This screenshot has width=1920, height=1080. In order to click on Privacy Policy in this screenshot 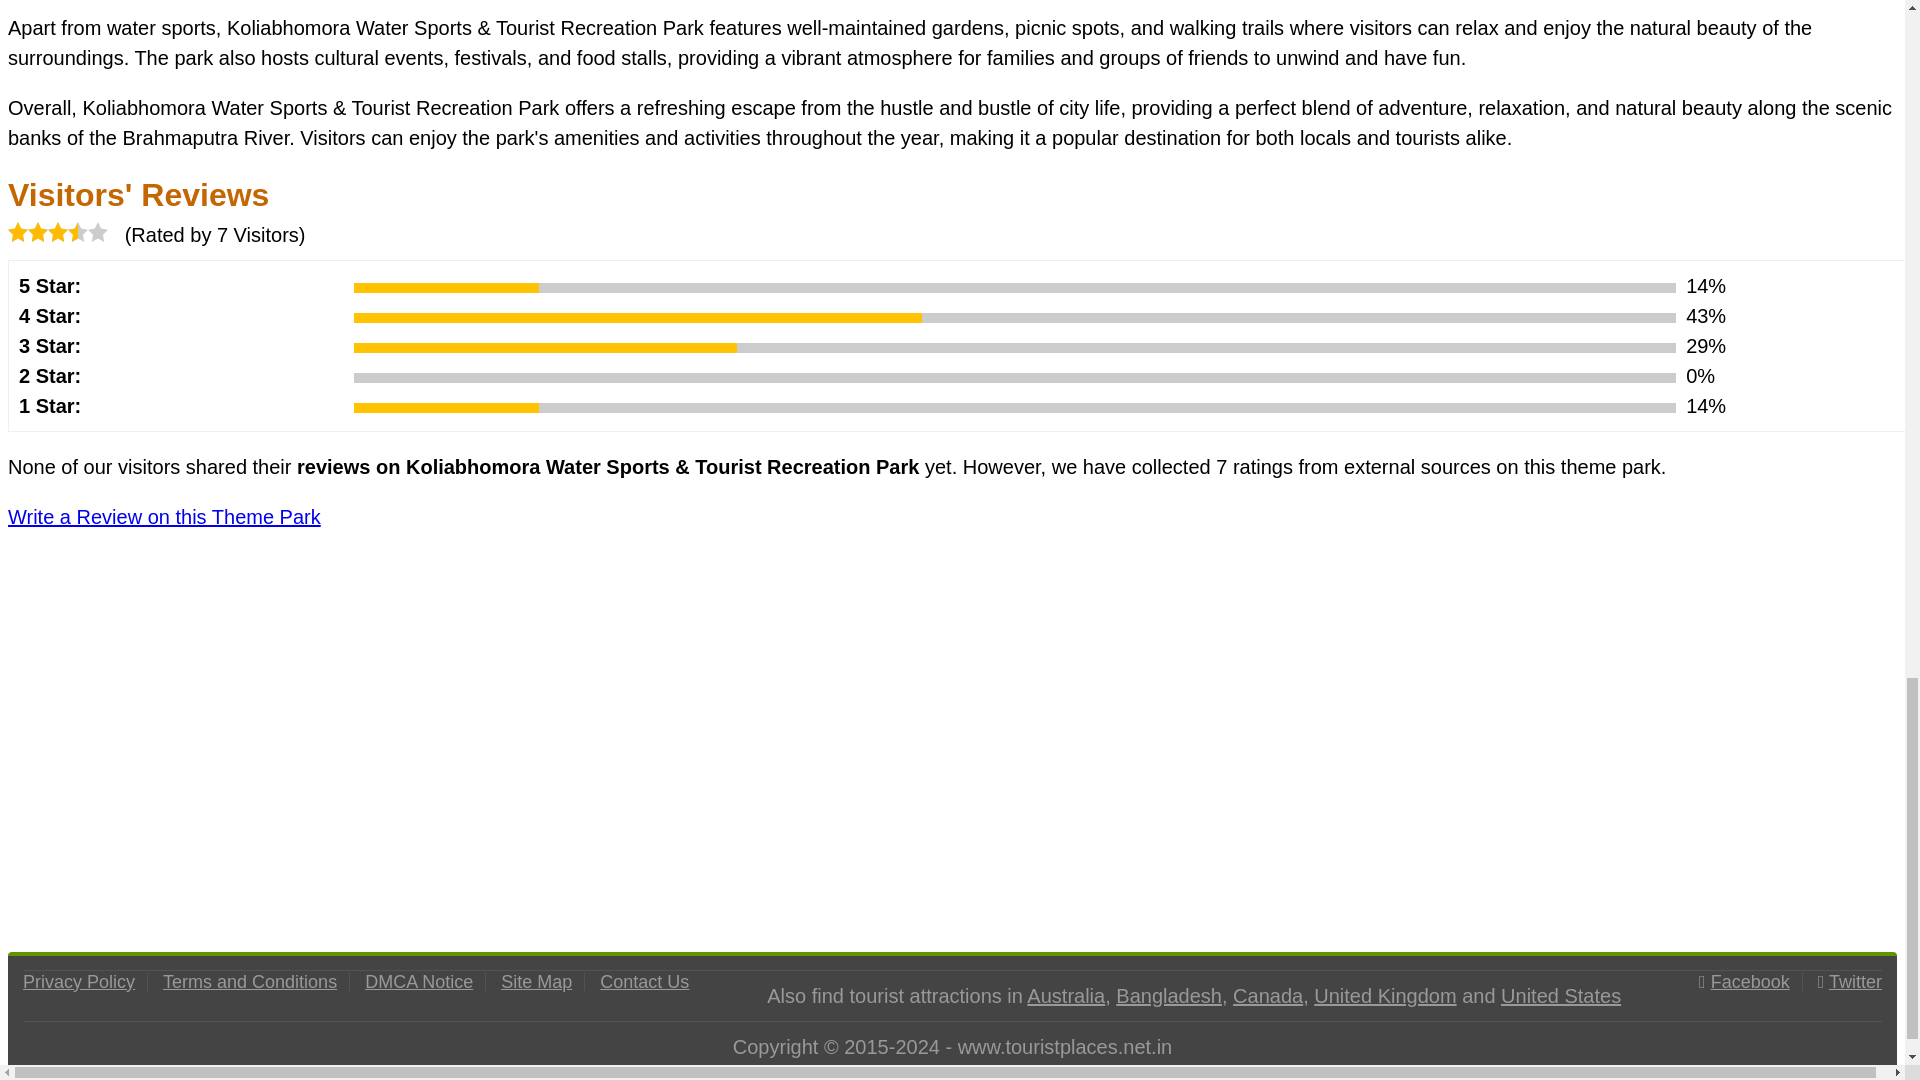, I will do `click(78, 982)`.